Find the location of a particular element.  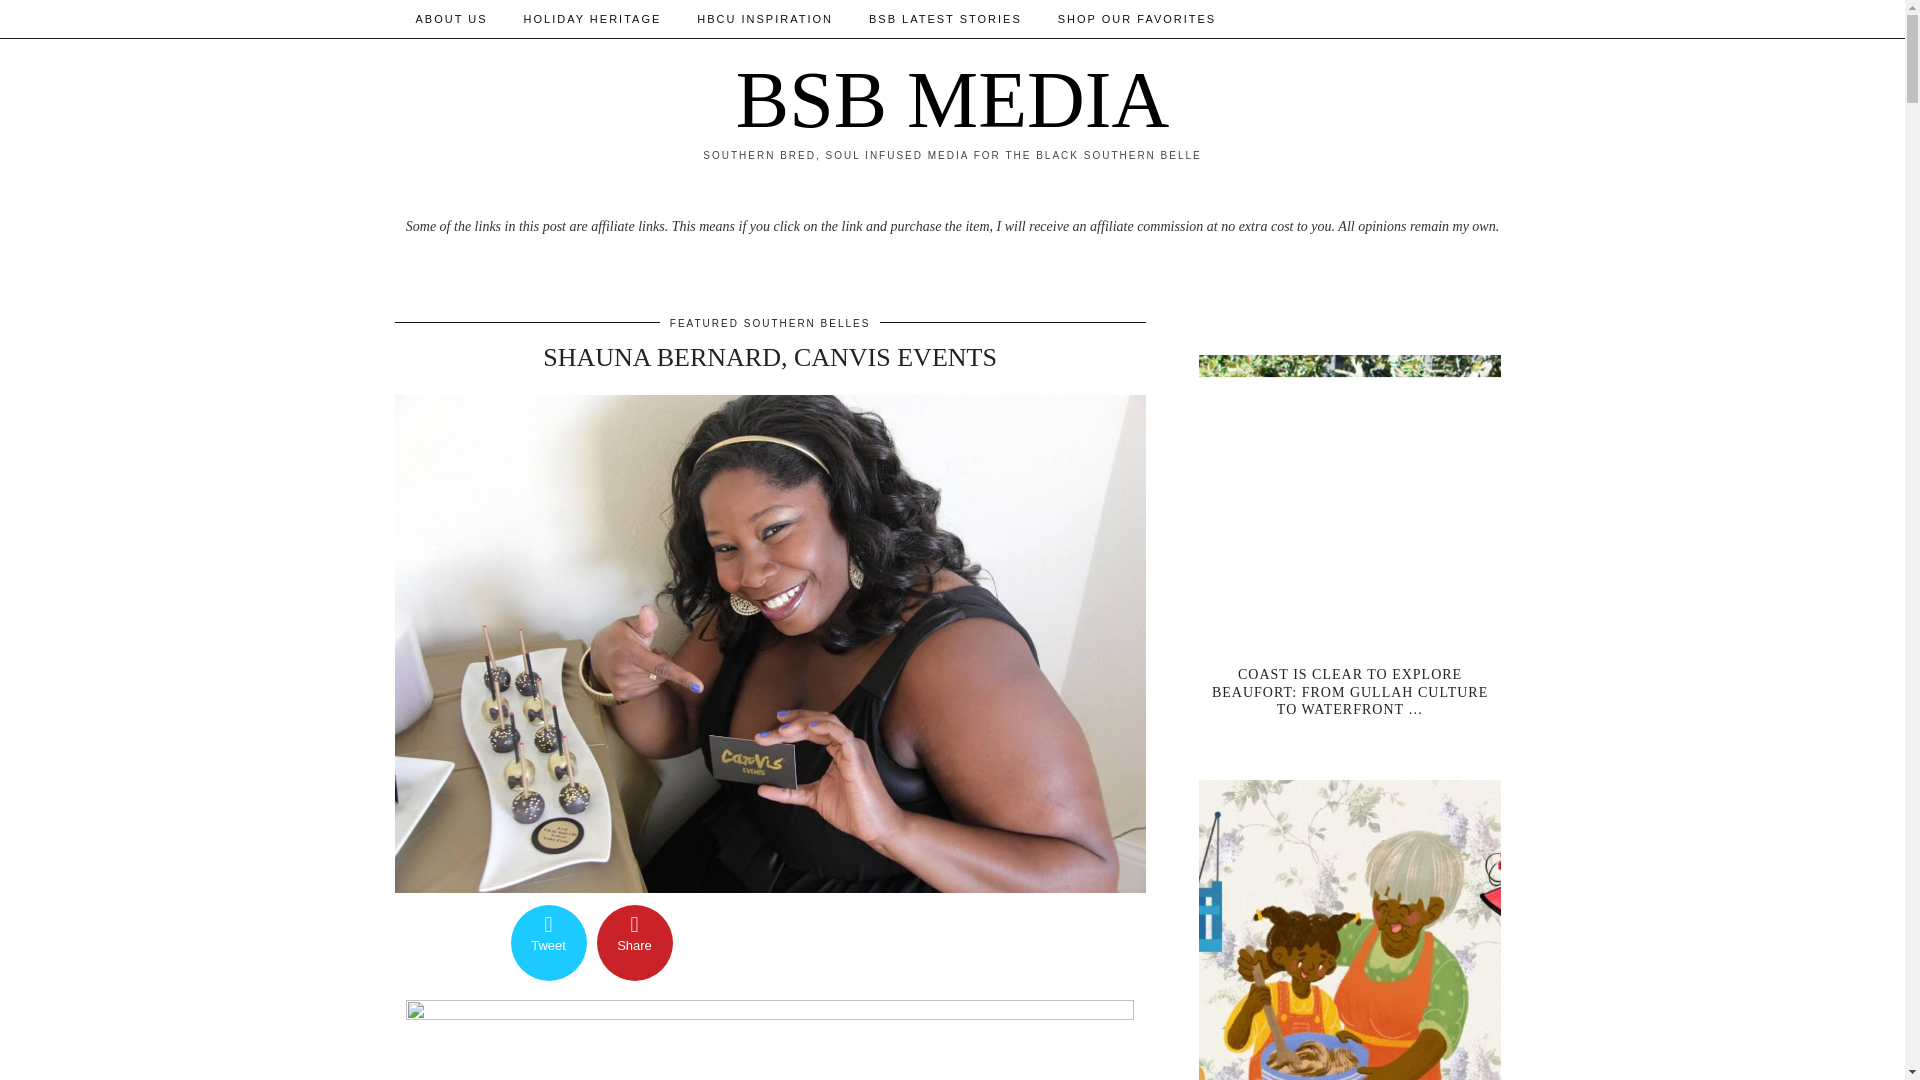

ABOUT US is located at coordinates (452, 18).